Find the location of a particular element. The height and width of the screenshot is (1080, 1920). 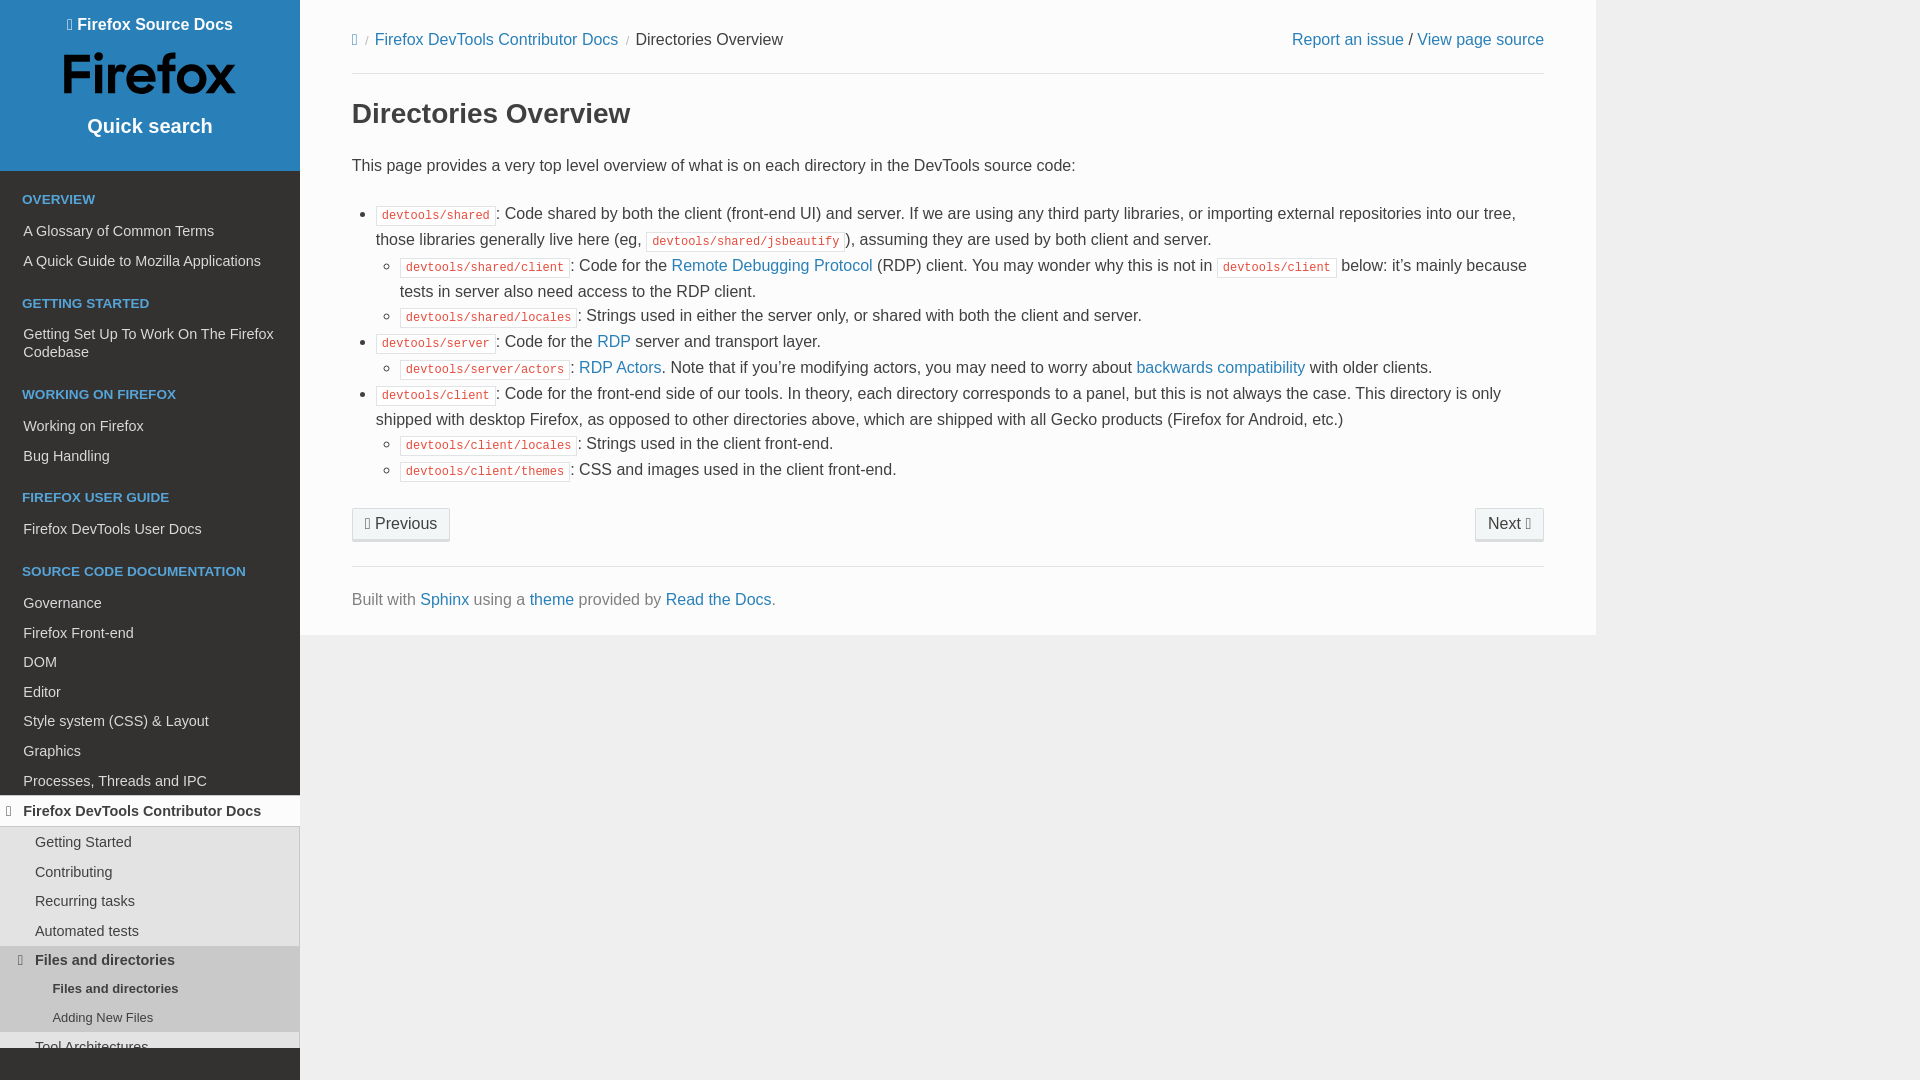

Adding New Files is located at coordinates (150, 1018).